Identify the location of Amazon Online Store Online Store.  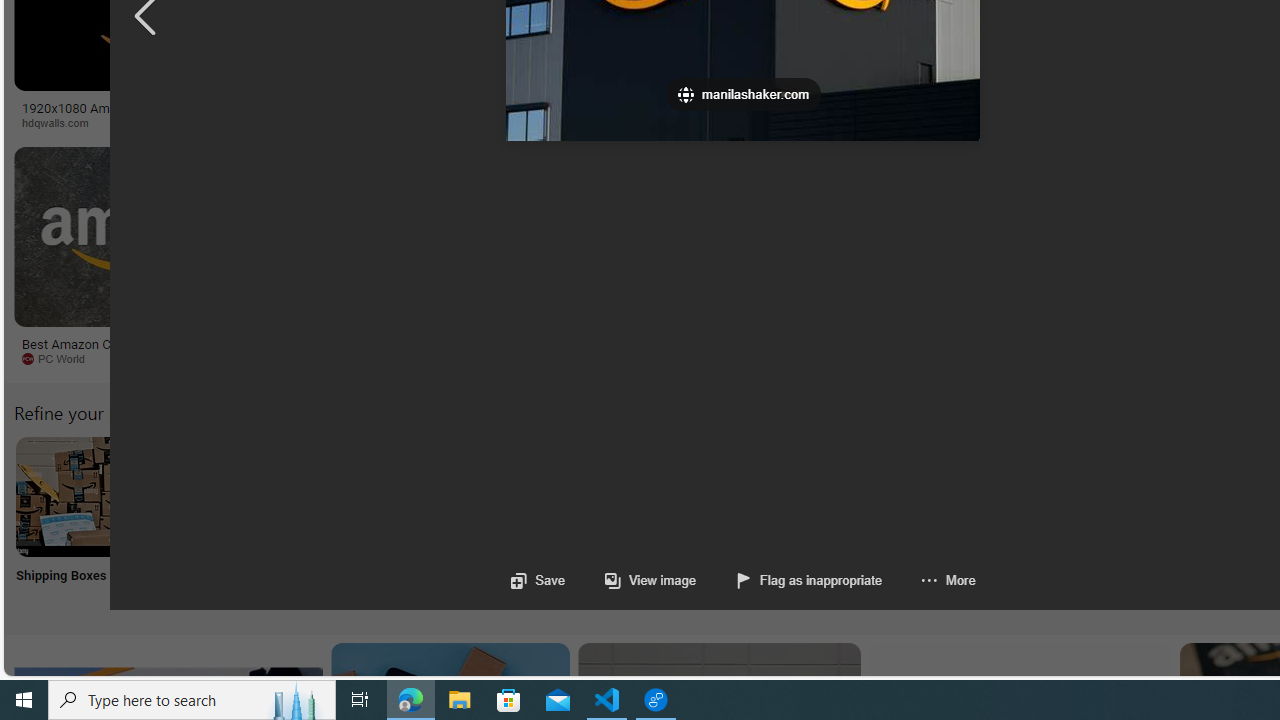
(1132, 522).